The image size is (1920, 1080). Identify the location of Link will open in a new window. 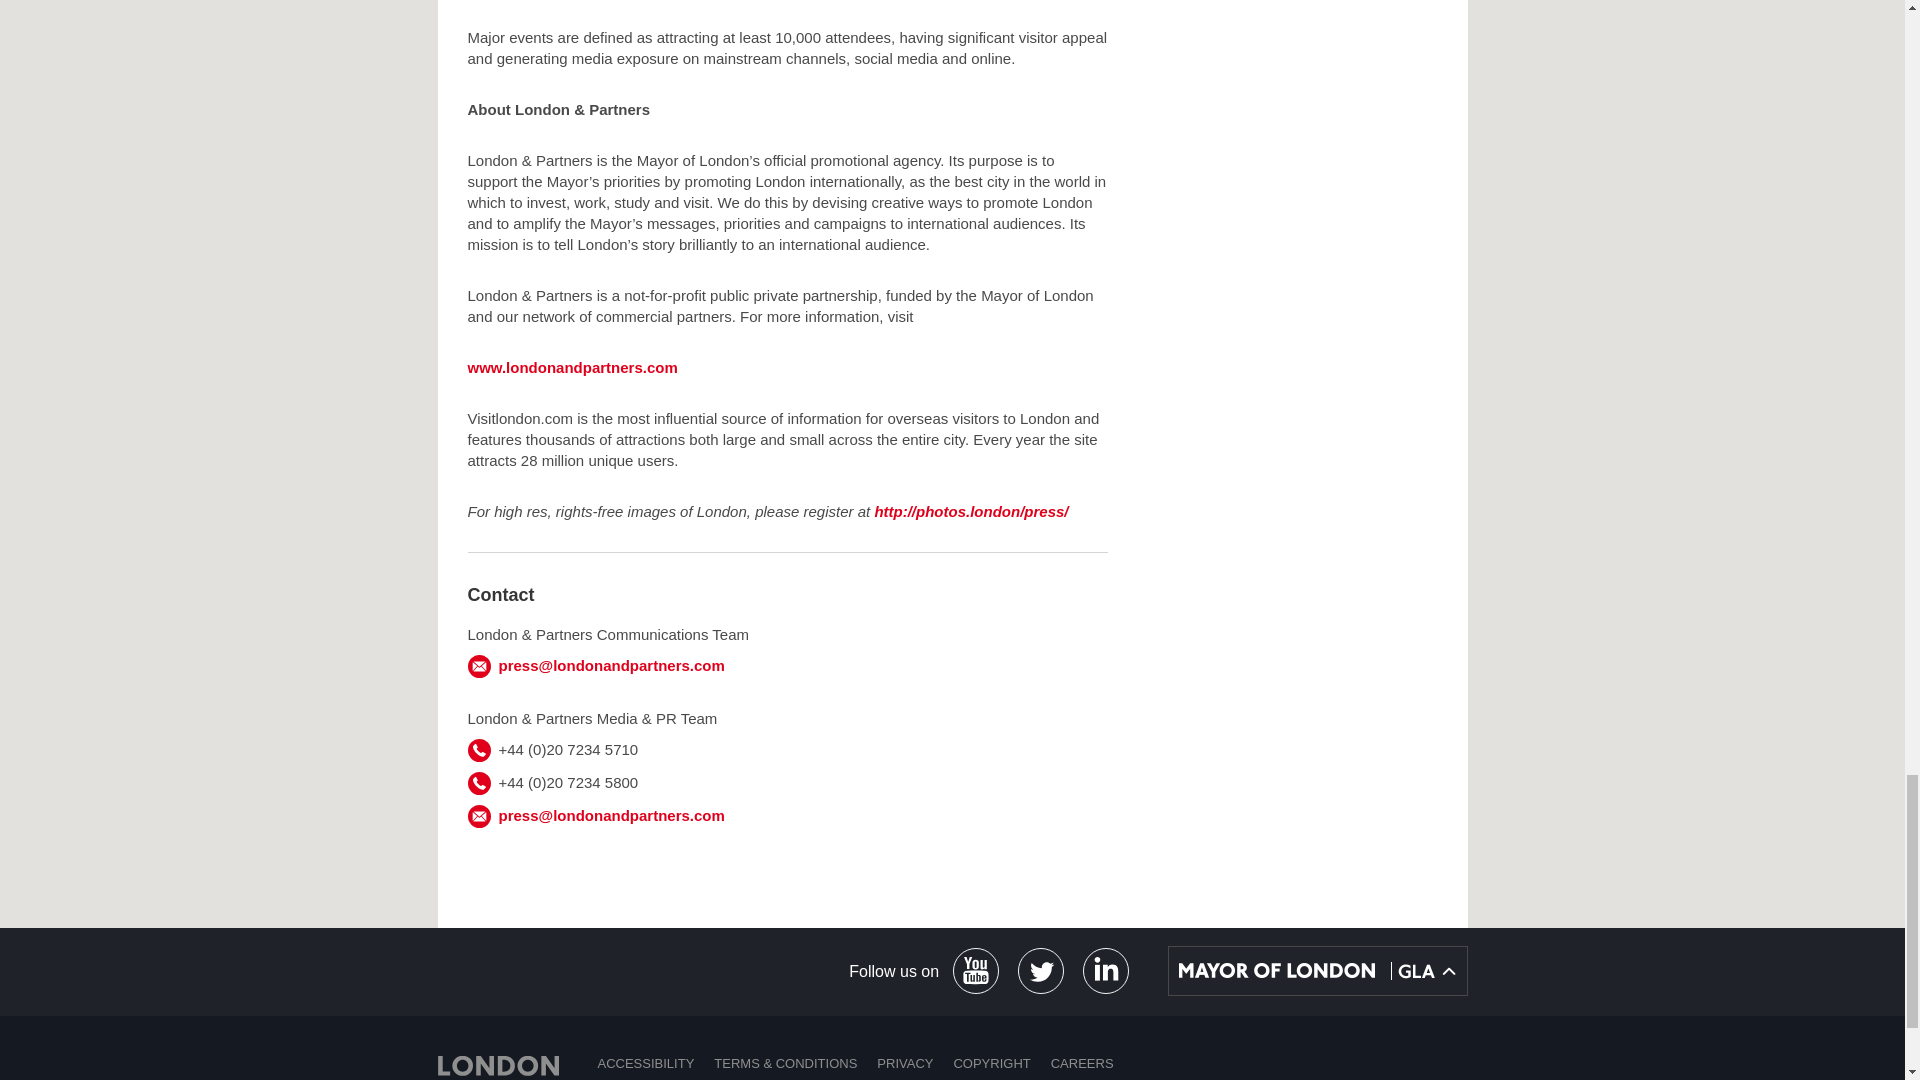
(976, 971).